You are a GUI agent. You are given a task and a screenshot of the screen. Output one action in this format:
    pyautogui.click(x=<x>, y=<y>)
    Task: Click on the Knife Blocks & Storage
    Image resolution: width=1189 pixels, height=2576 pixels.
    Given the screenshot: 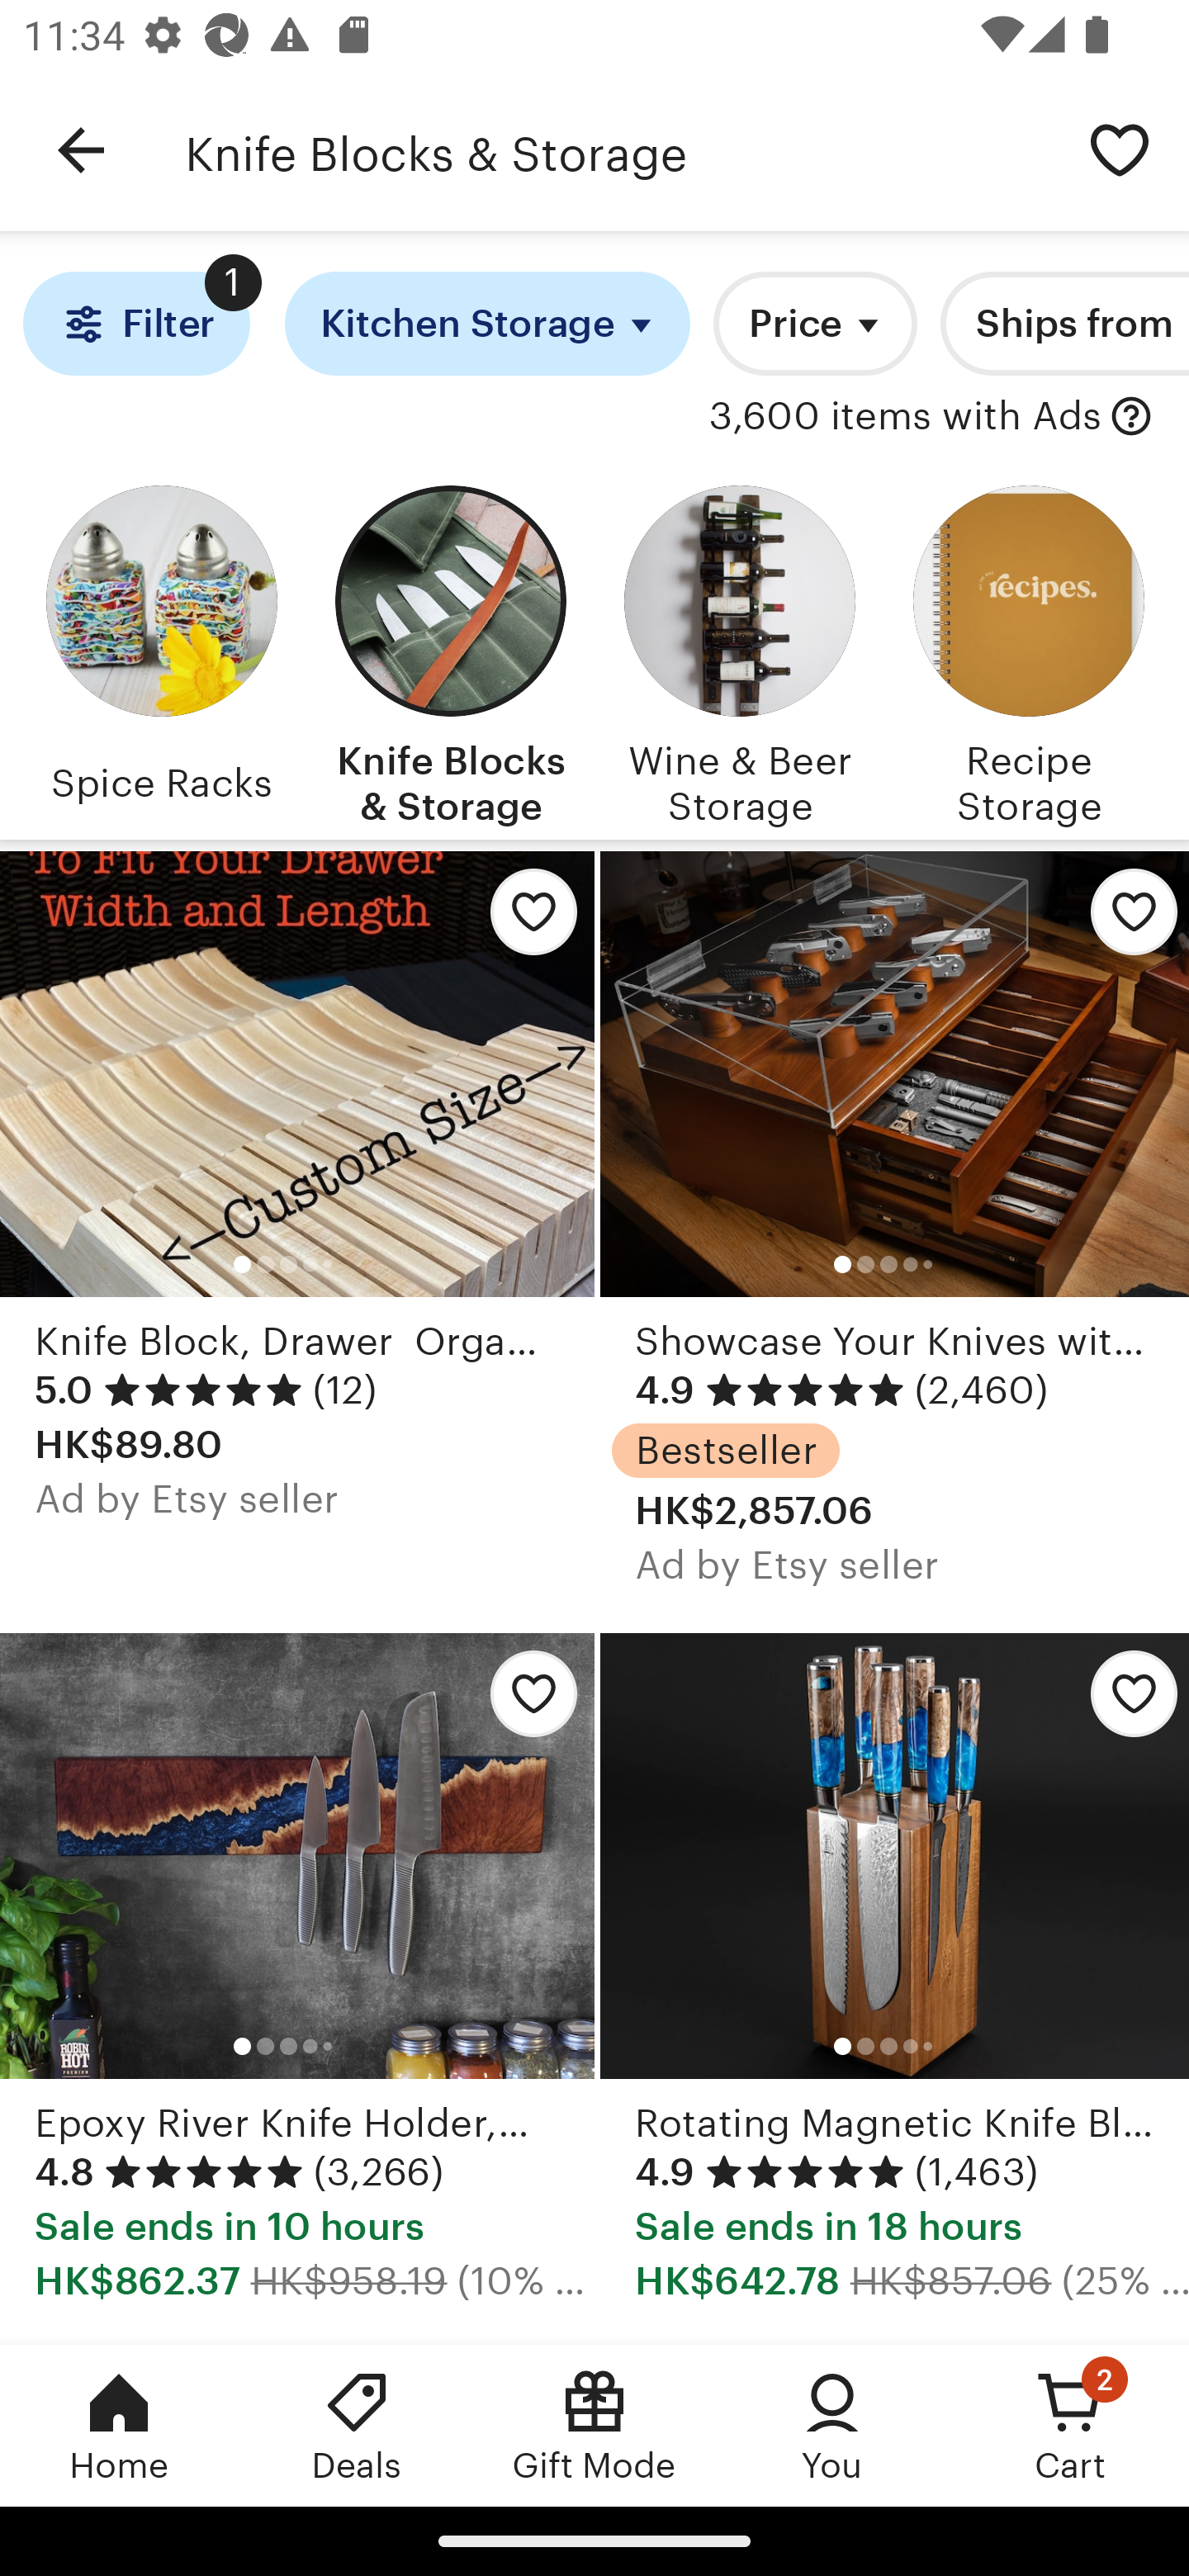 What is the action you would take?
    pyautogui.click(x=450, y=651)
    